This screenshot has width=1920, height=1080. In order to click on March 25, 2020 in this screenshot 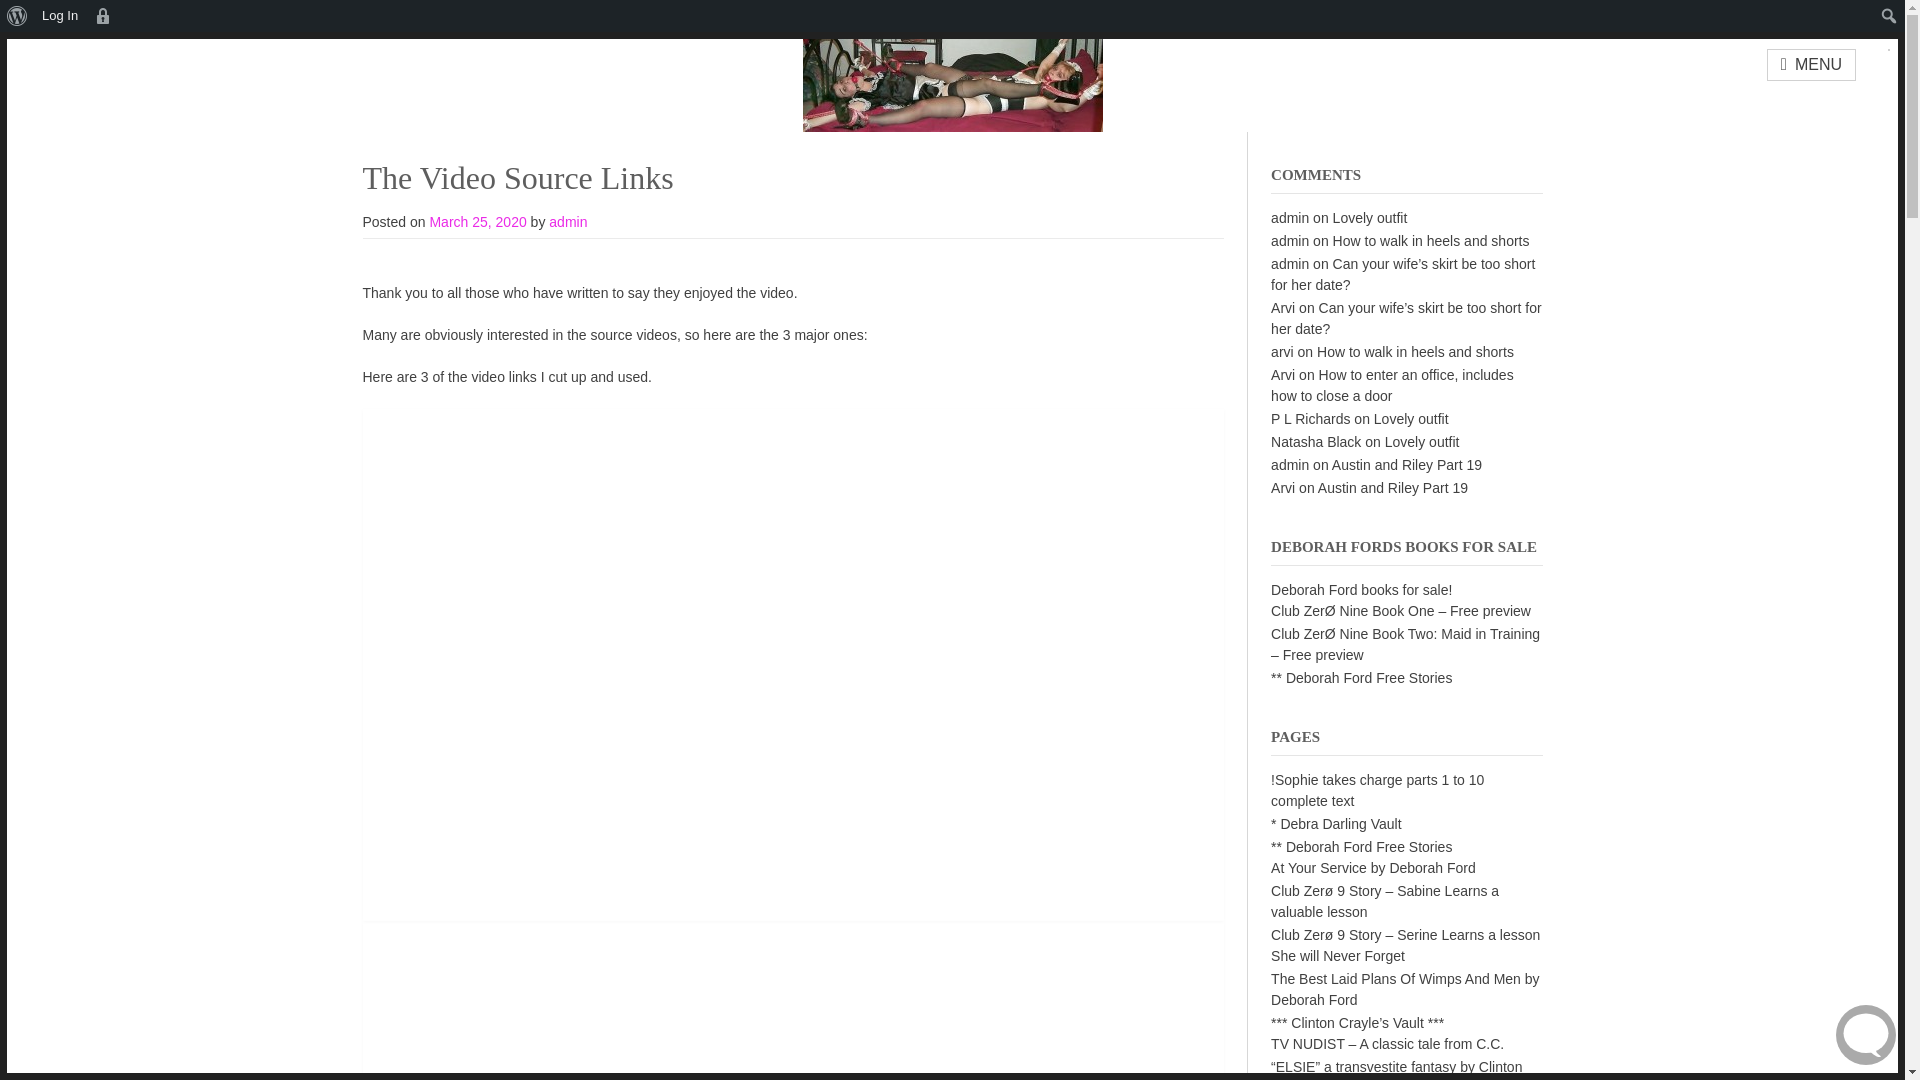, I will do `click(477, 222)`.